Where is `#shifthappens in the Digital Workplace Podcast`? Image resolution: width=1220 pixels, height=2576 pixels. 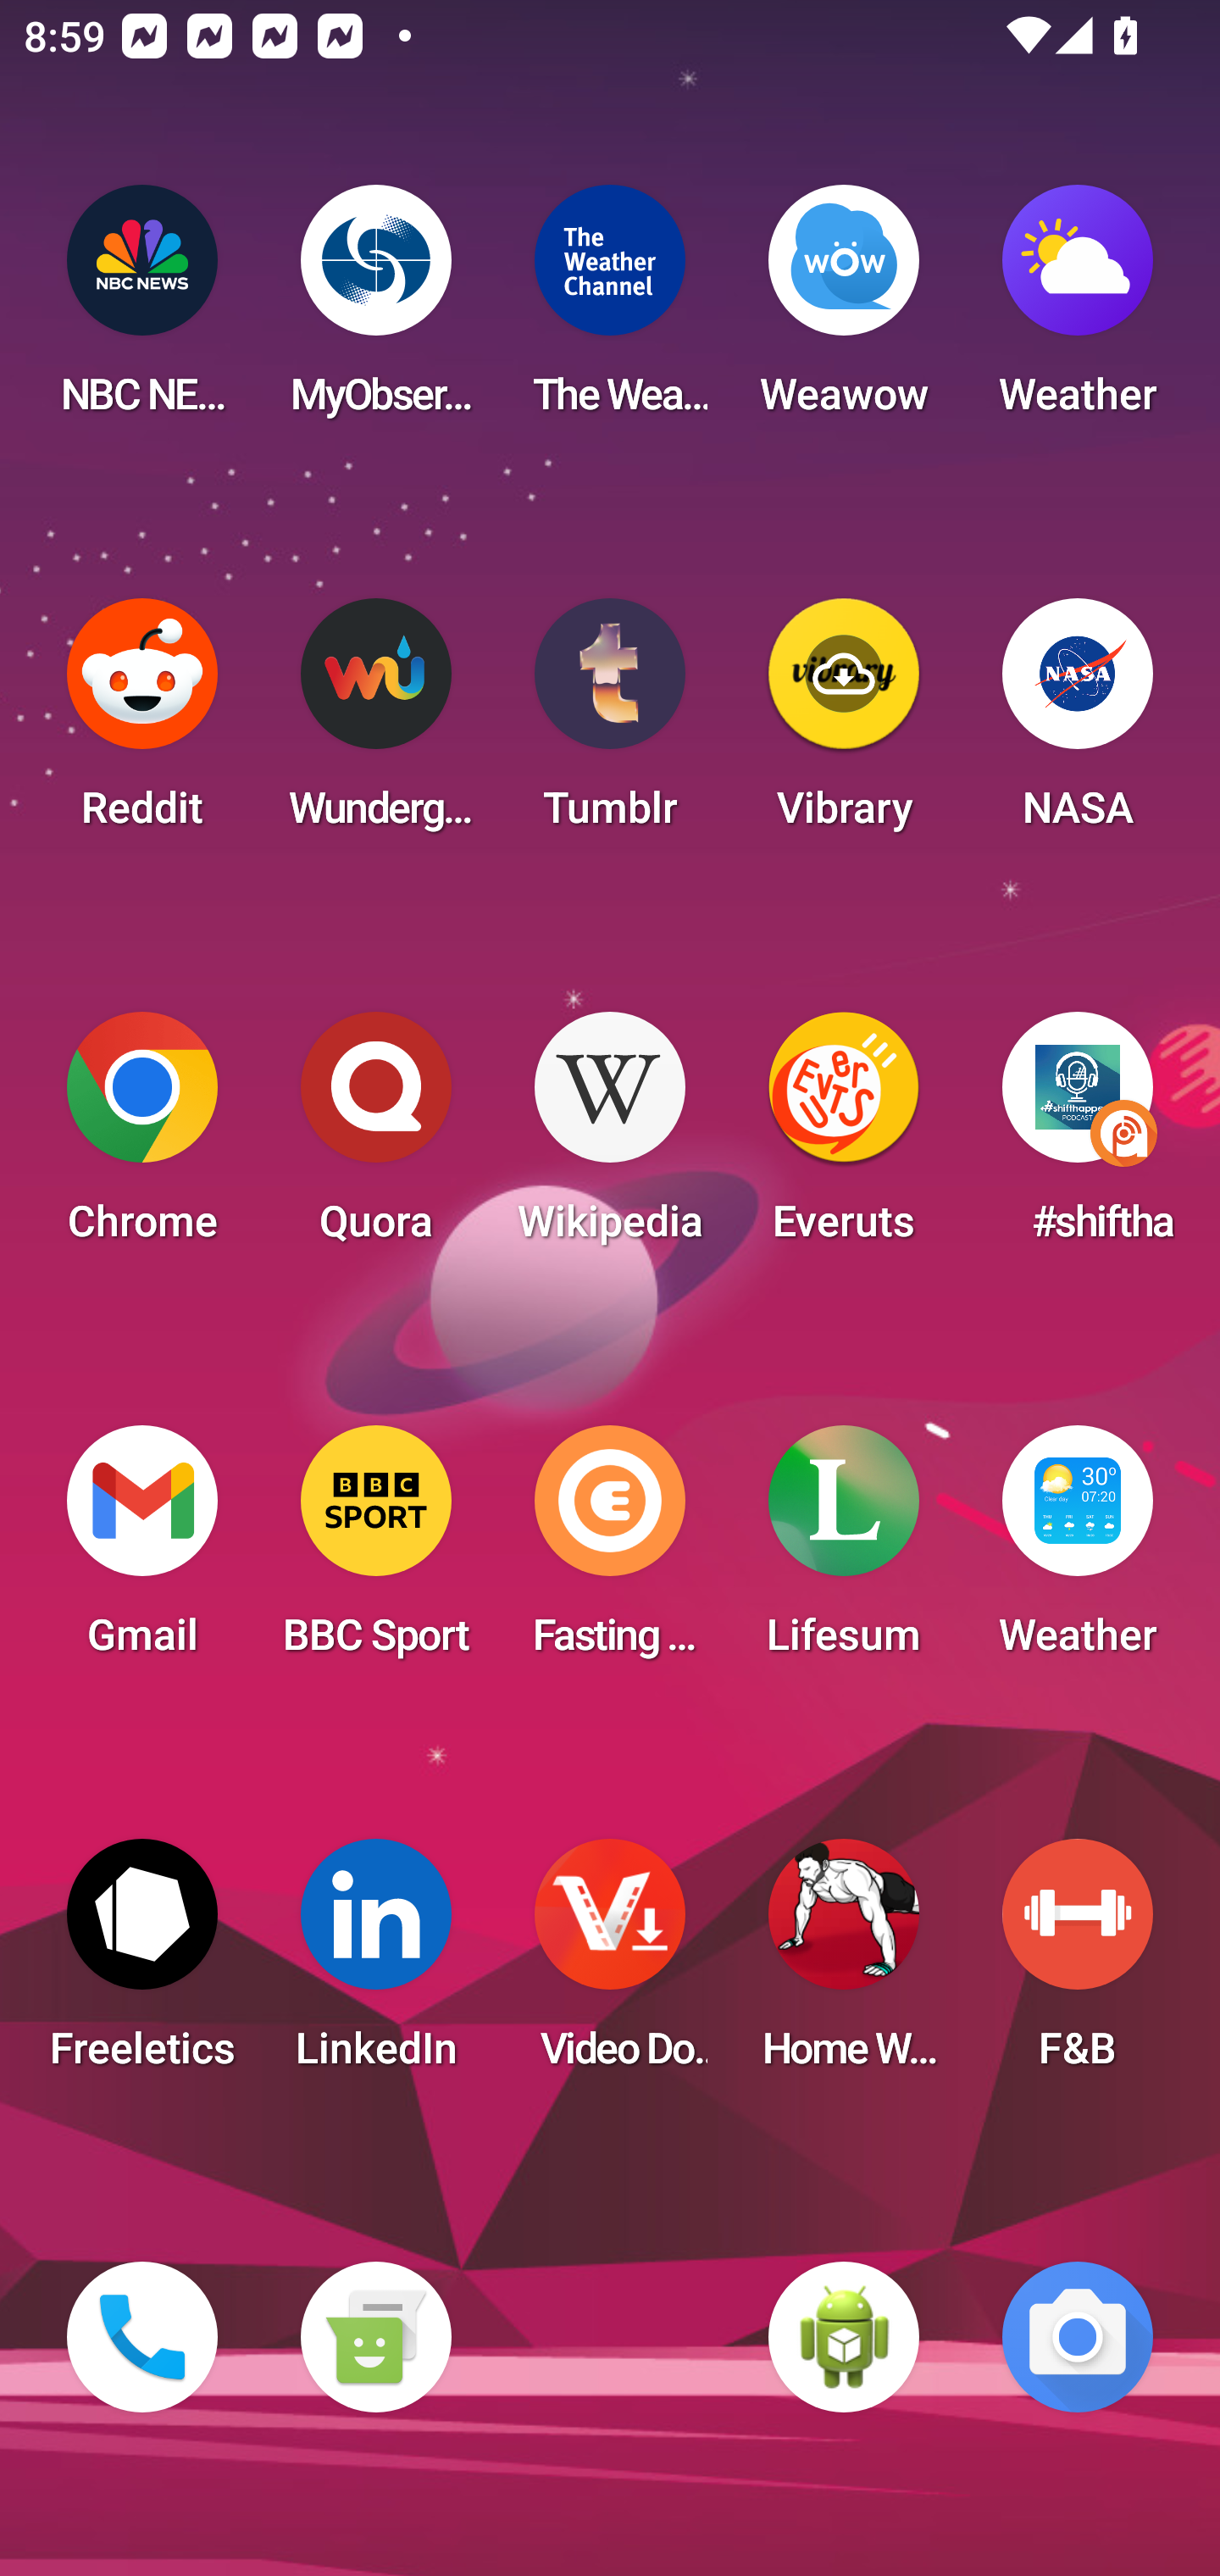
#shifthappens in the Digital Workplace Podcast is located at coordinates (1078, 1137).